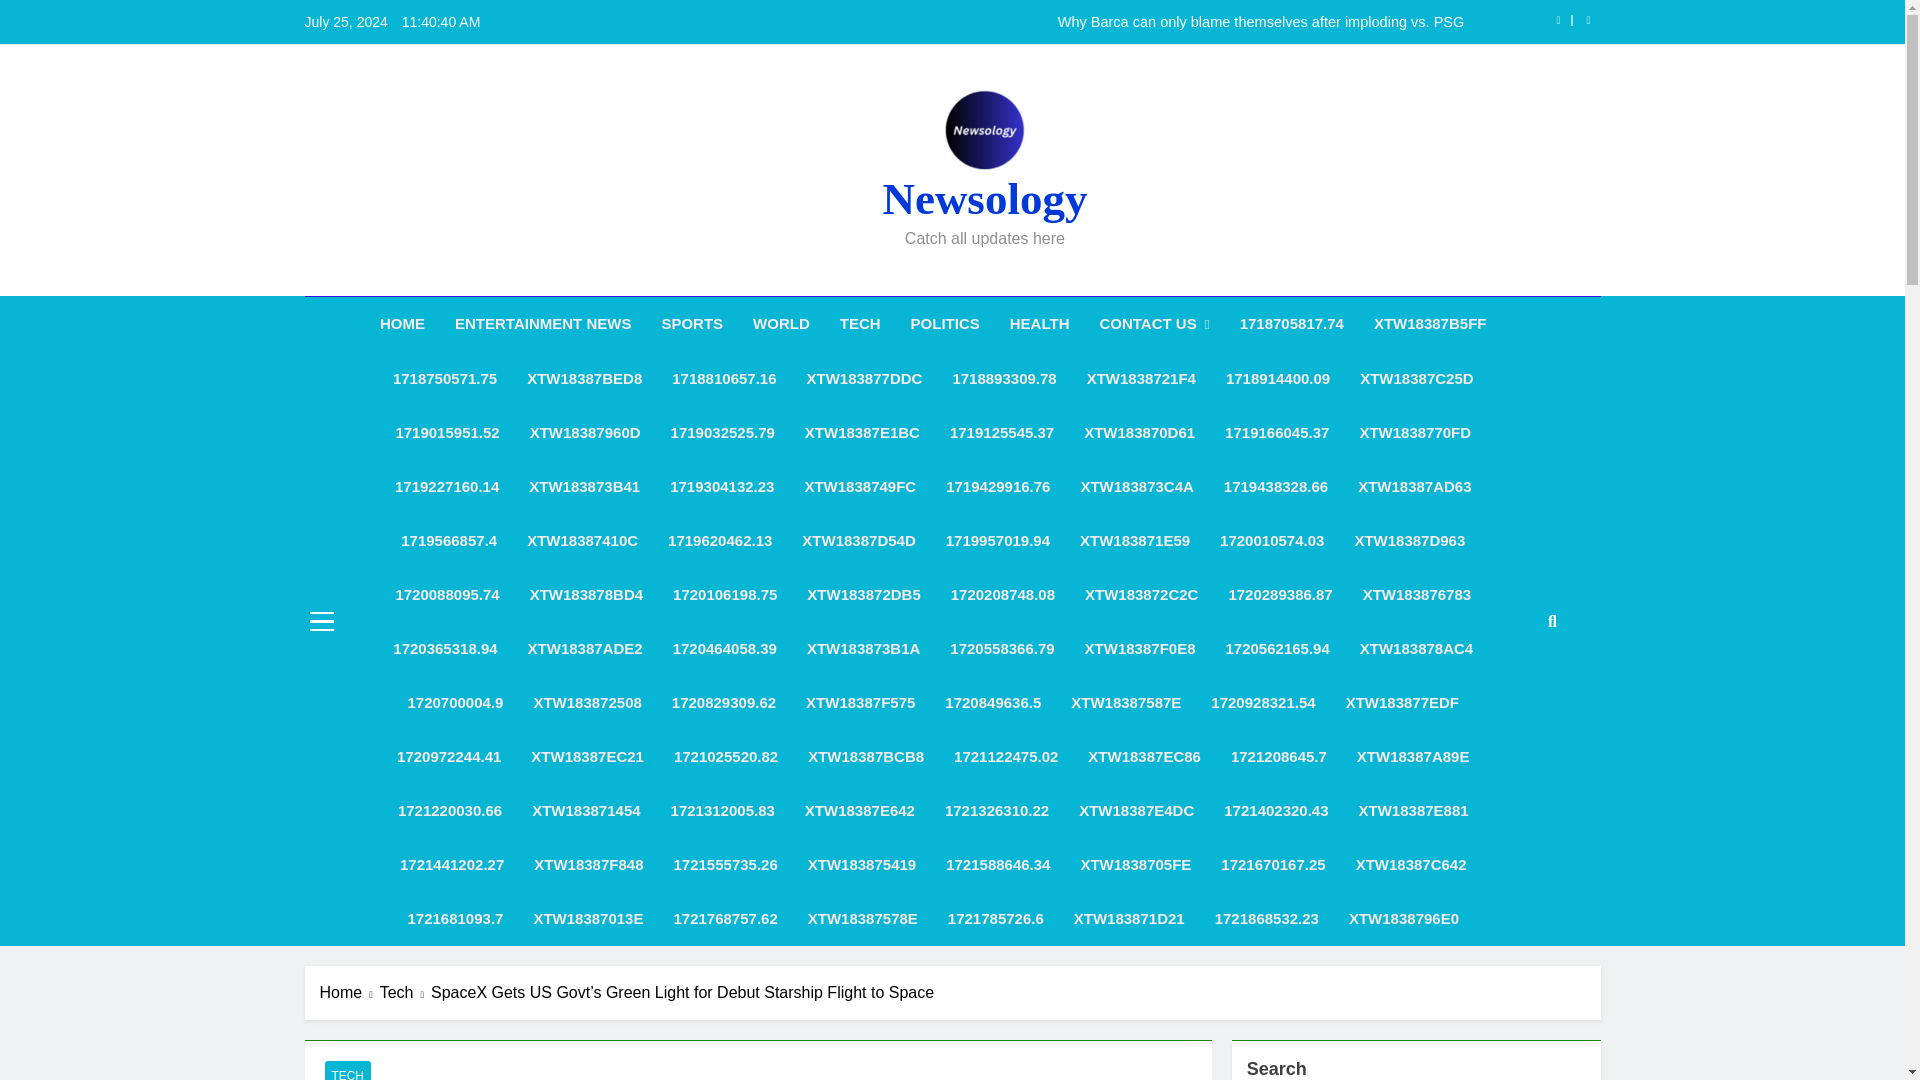 The height and width of the screenshot is (1080, 1920). What do you see at coordinates (1154, 324) in the screenshot?
I see `CONTACT US` at bounding box center [1154, 324].